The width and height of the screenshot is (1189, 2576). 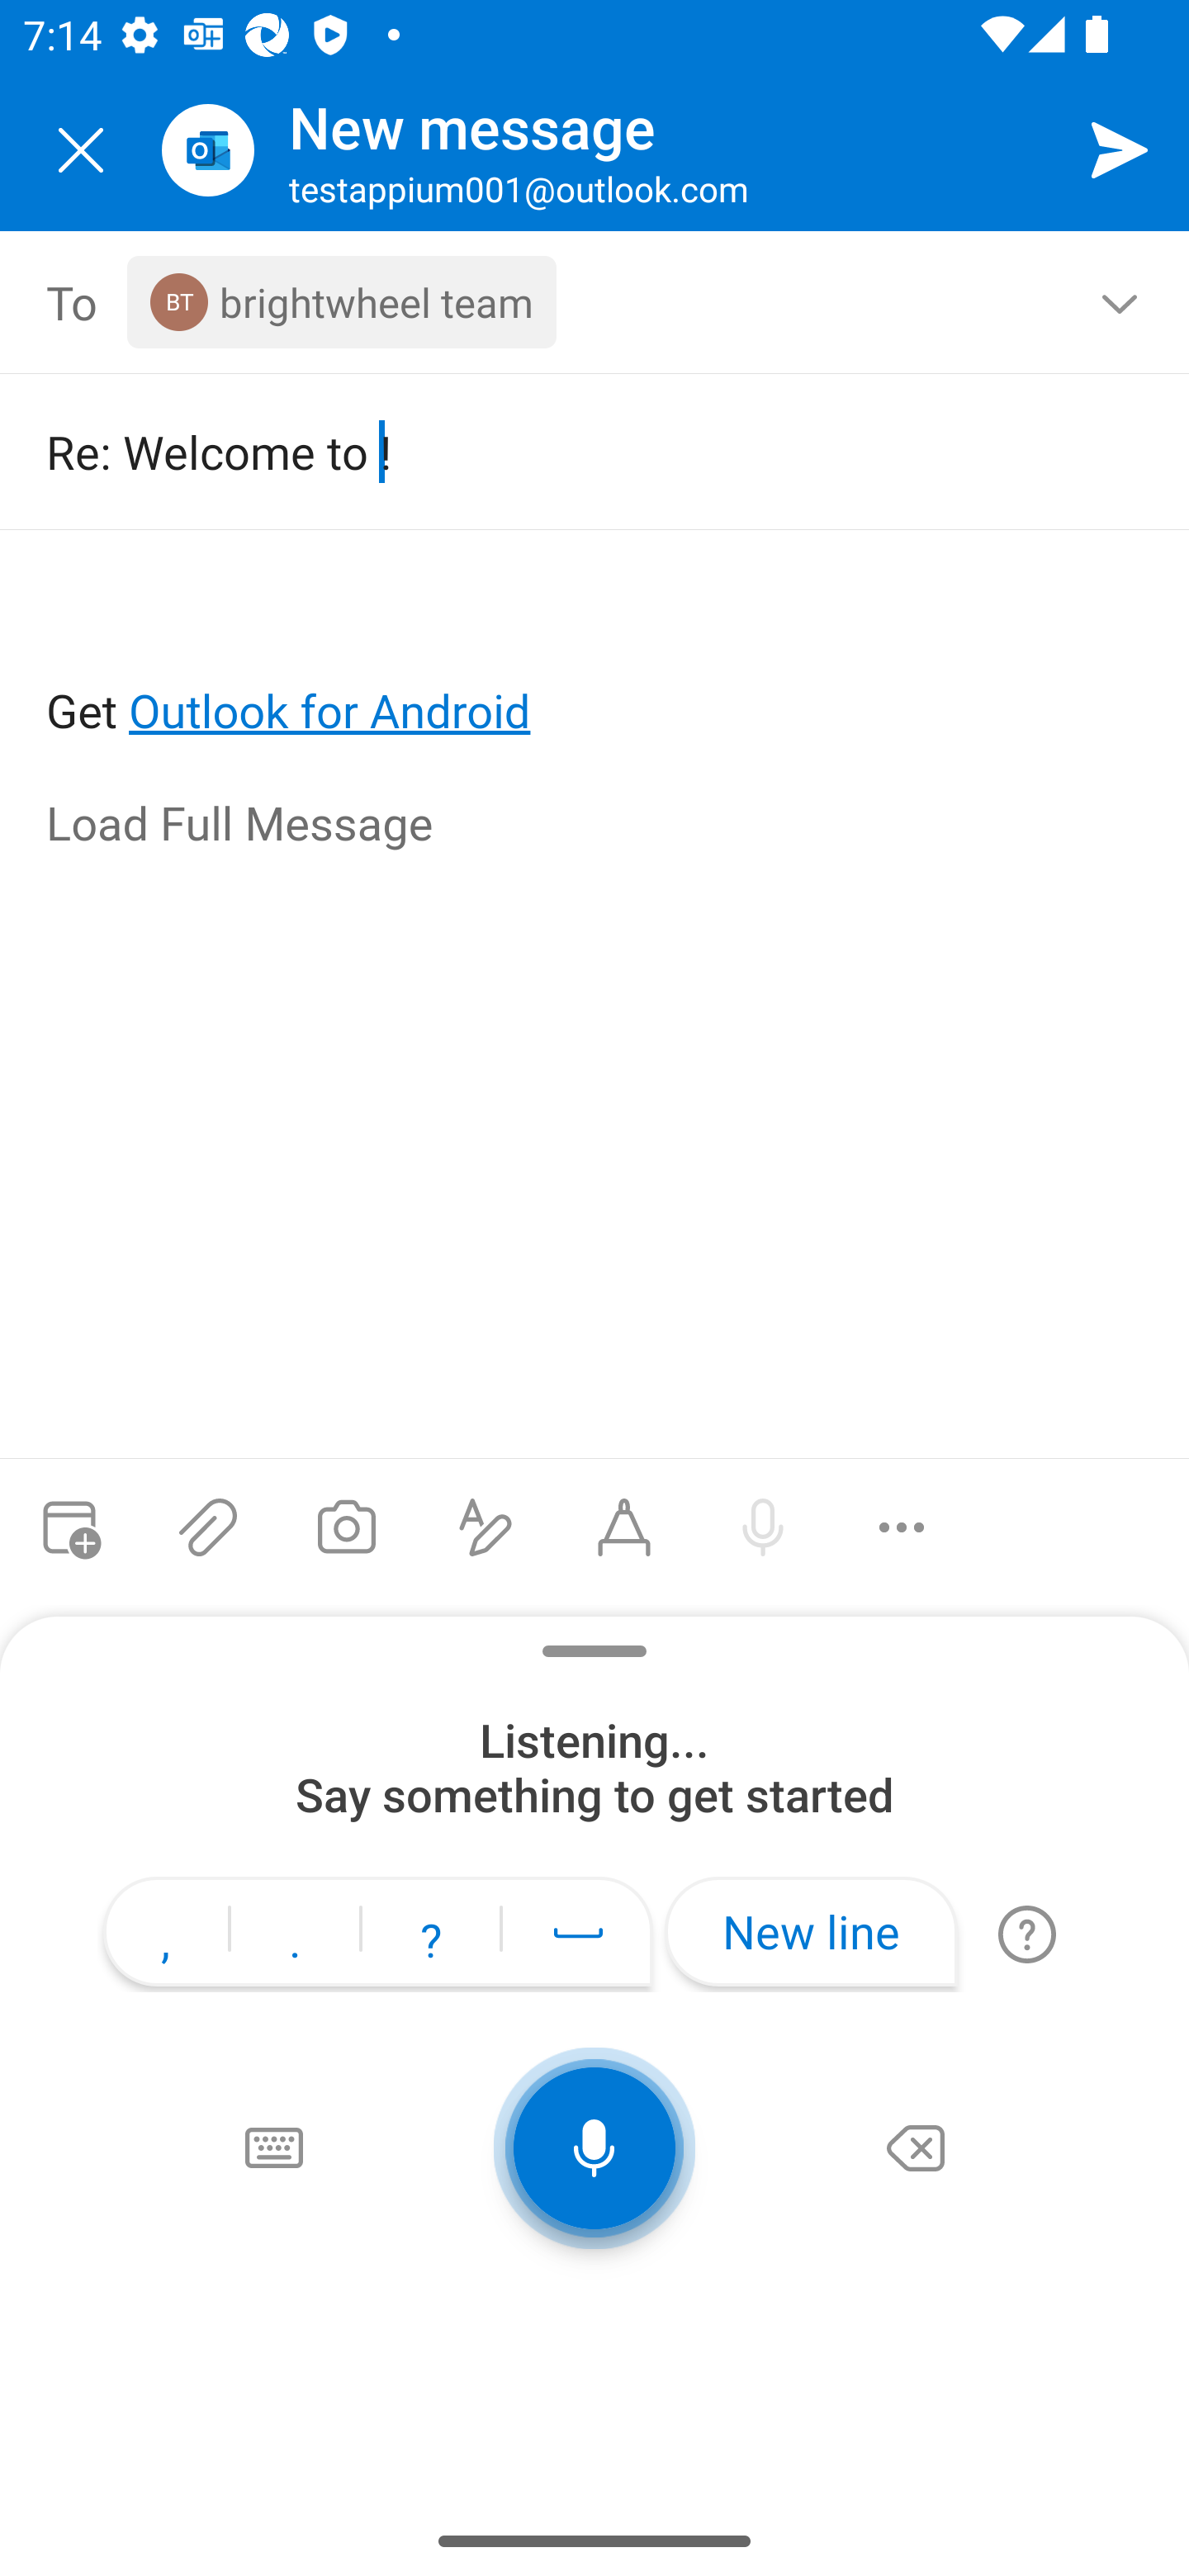 What do you see at coordinates (431, 1935) in the screenshot?
I see `? Question mark button` at bounding box center [431, 1935].